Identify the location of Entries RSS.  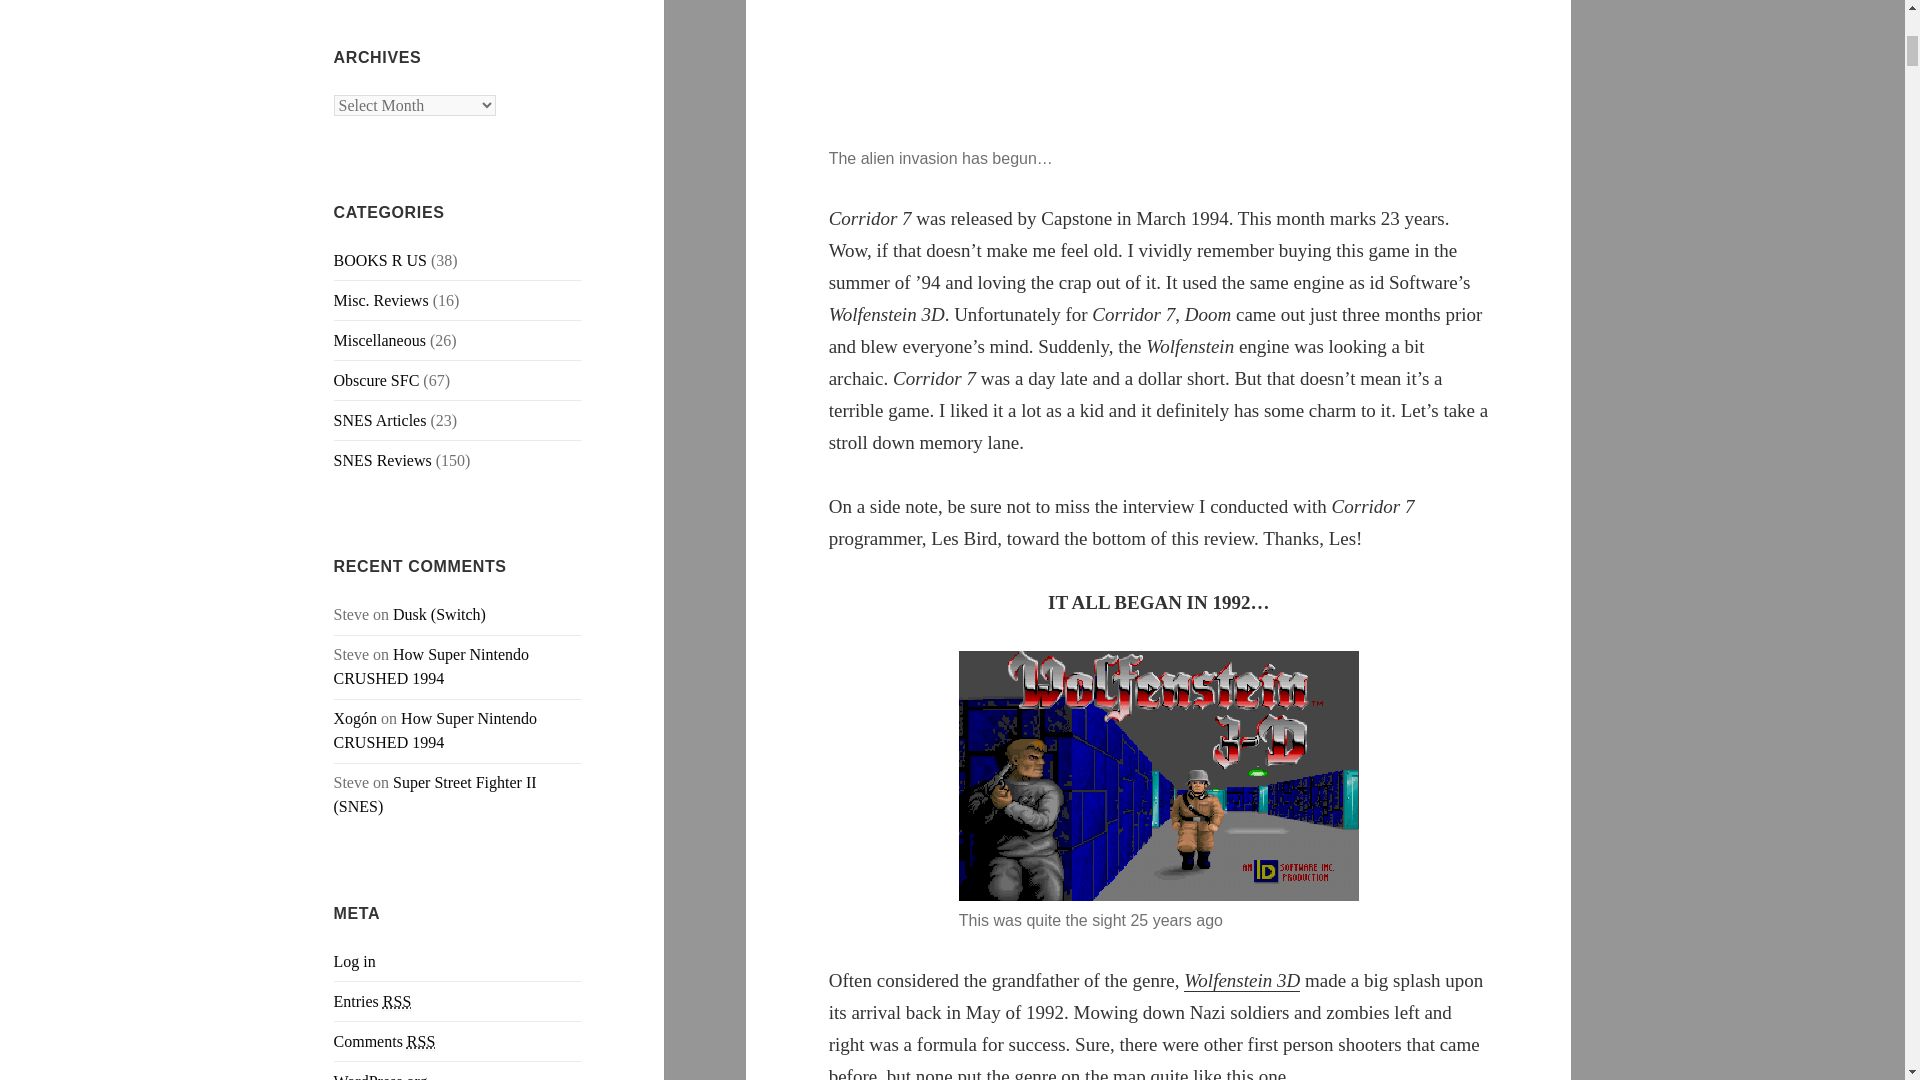
(373, 1001).